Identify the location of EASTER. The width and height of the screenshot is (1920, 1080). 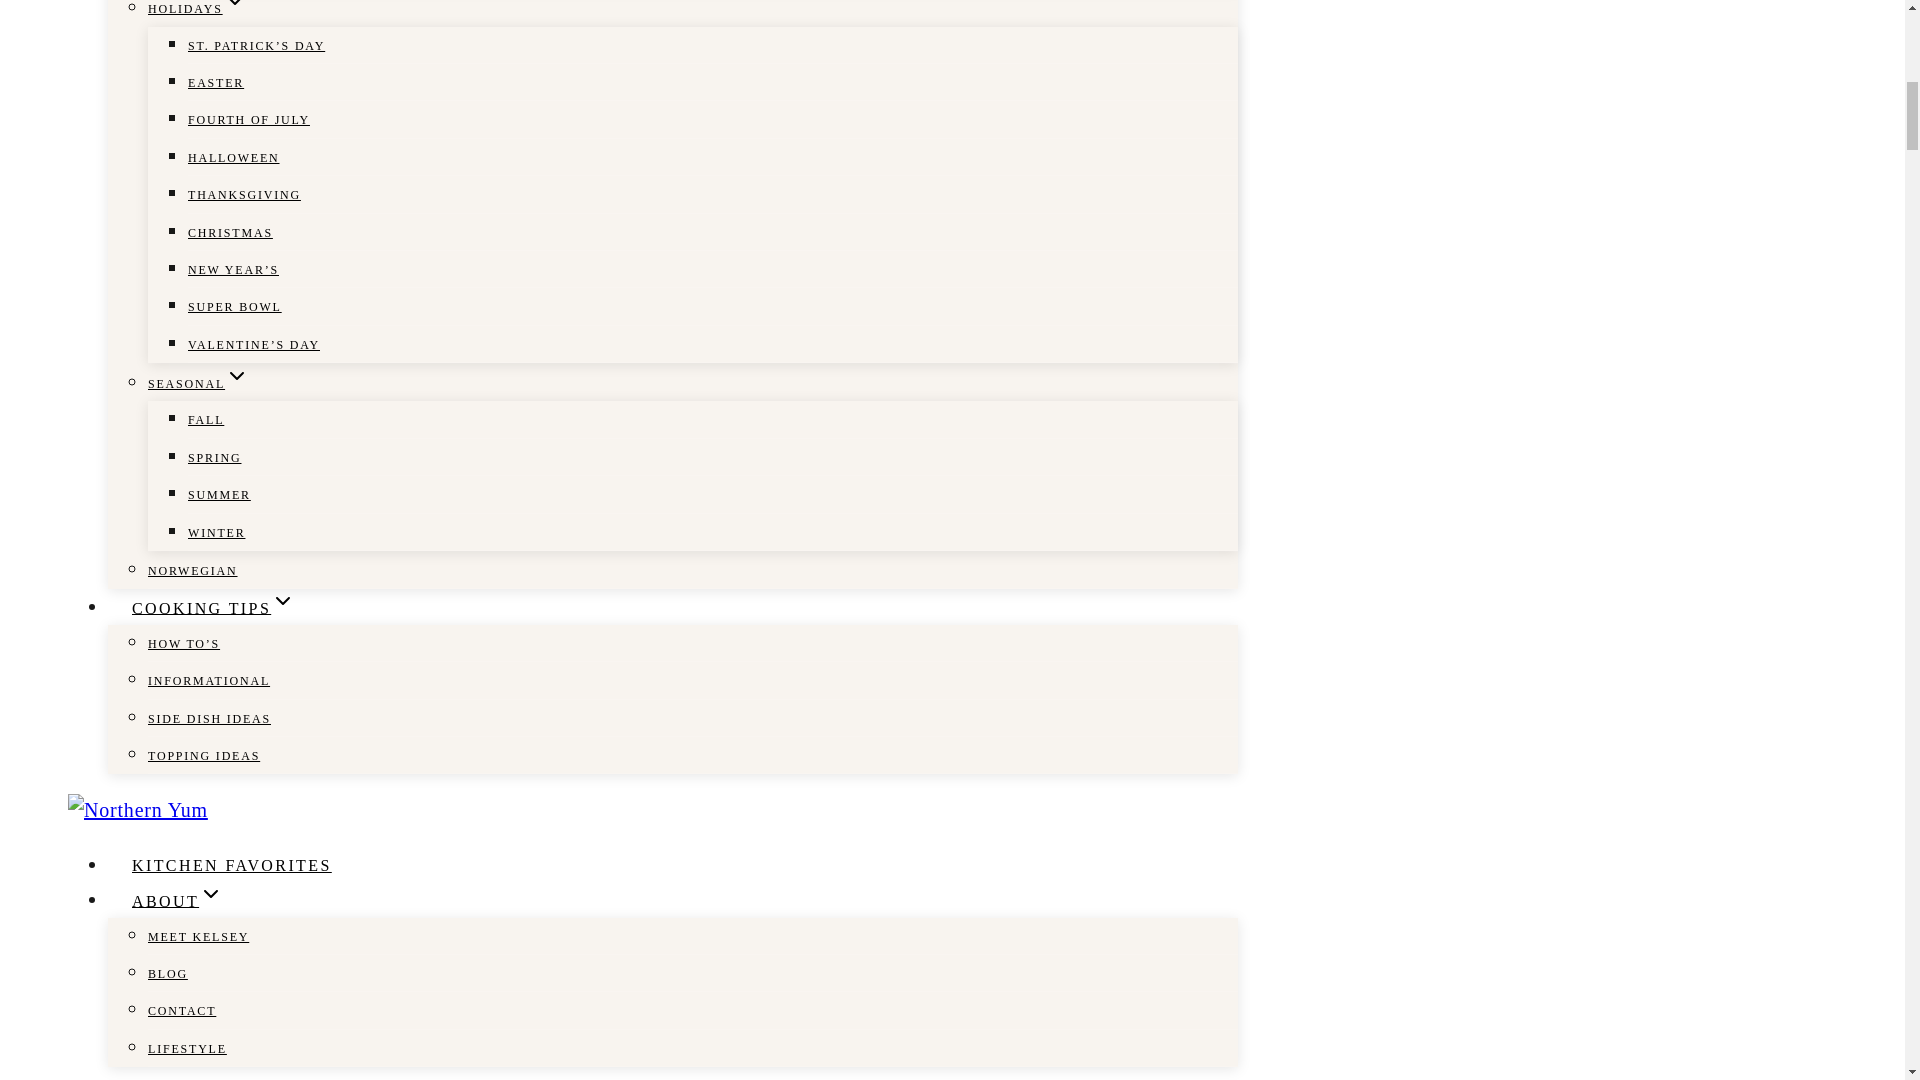
(216, 82).